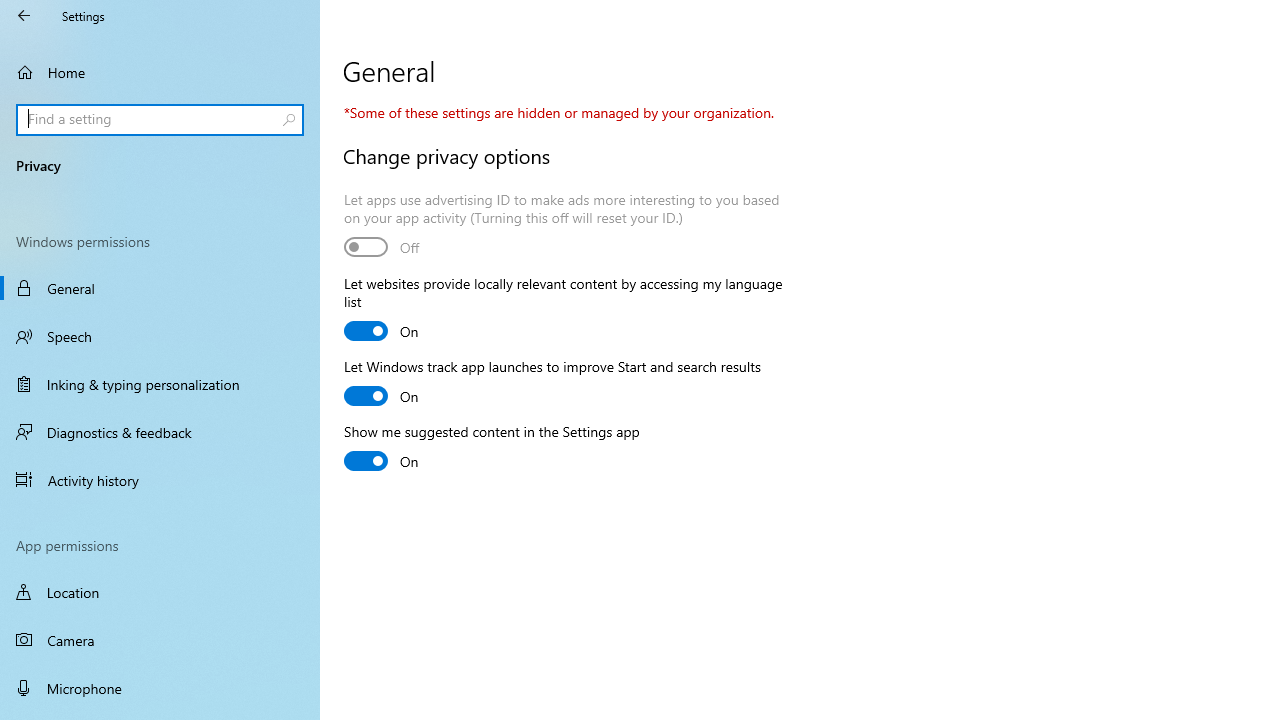 This screenshot has width=1280, height=720. I want to click on Microphone, so click(160, 688).